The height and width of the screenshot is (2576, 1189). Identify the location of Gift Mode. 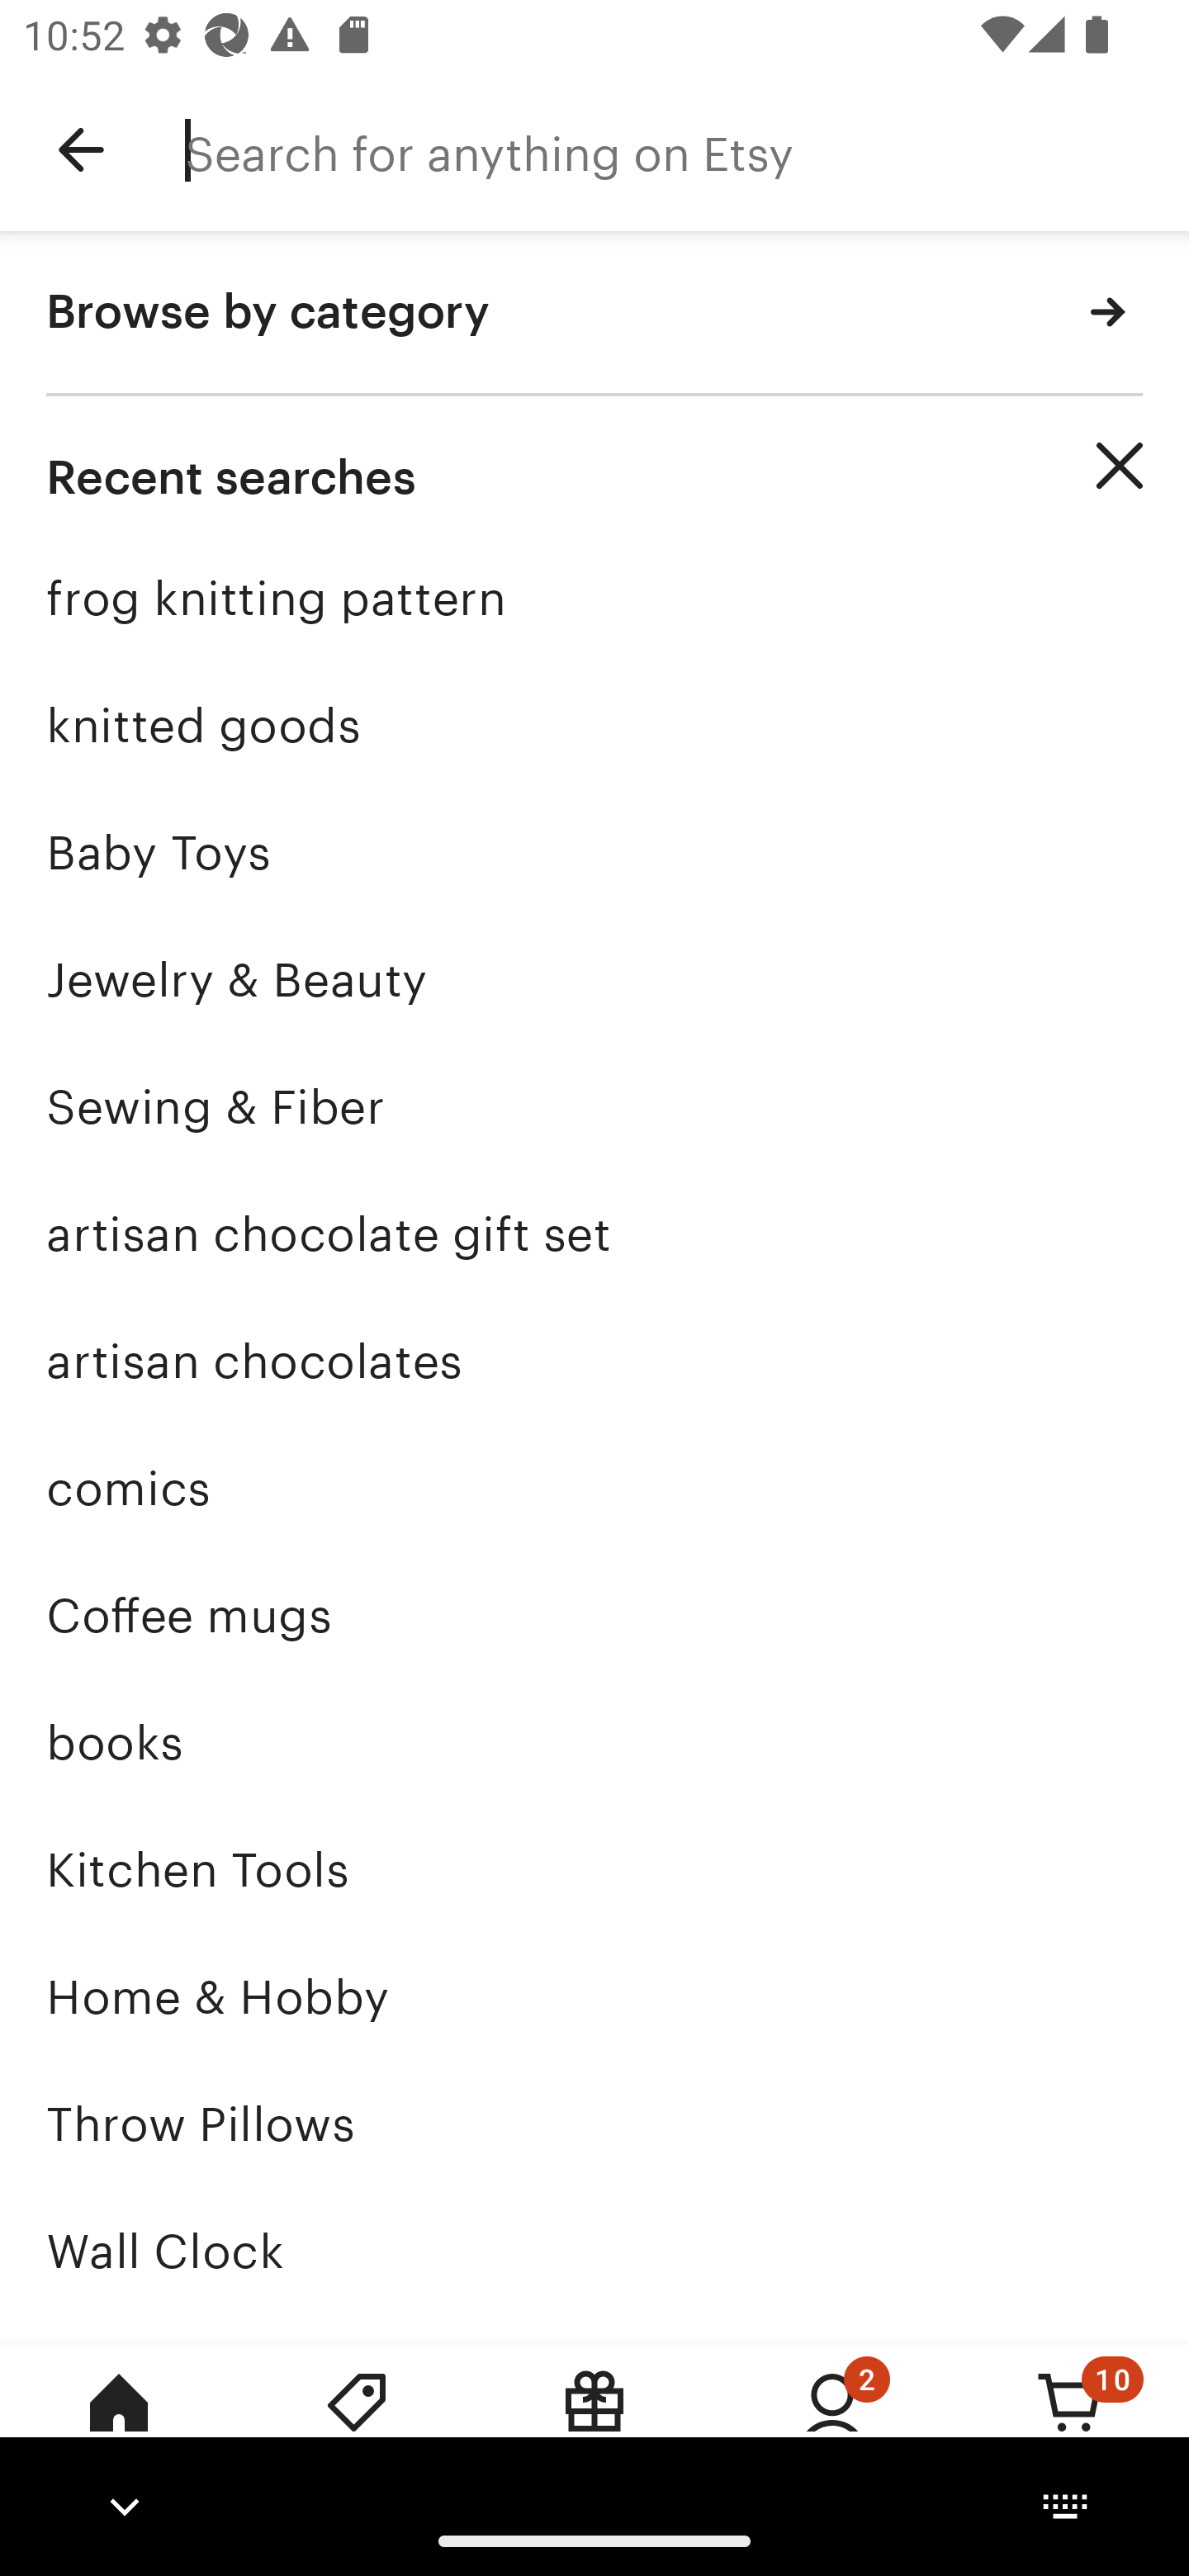
(594, 2425).